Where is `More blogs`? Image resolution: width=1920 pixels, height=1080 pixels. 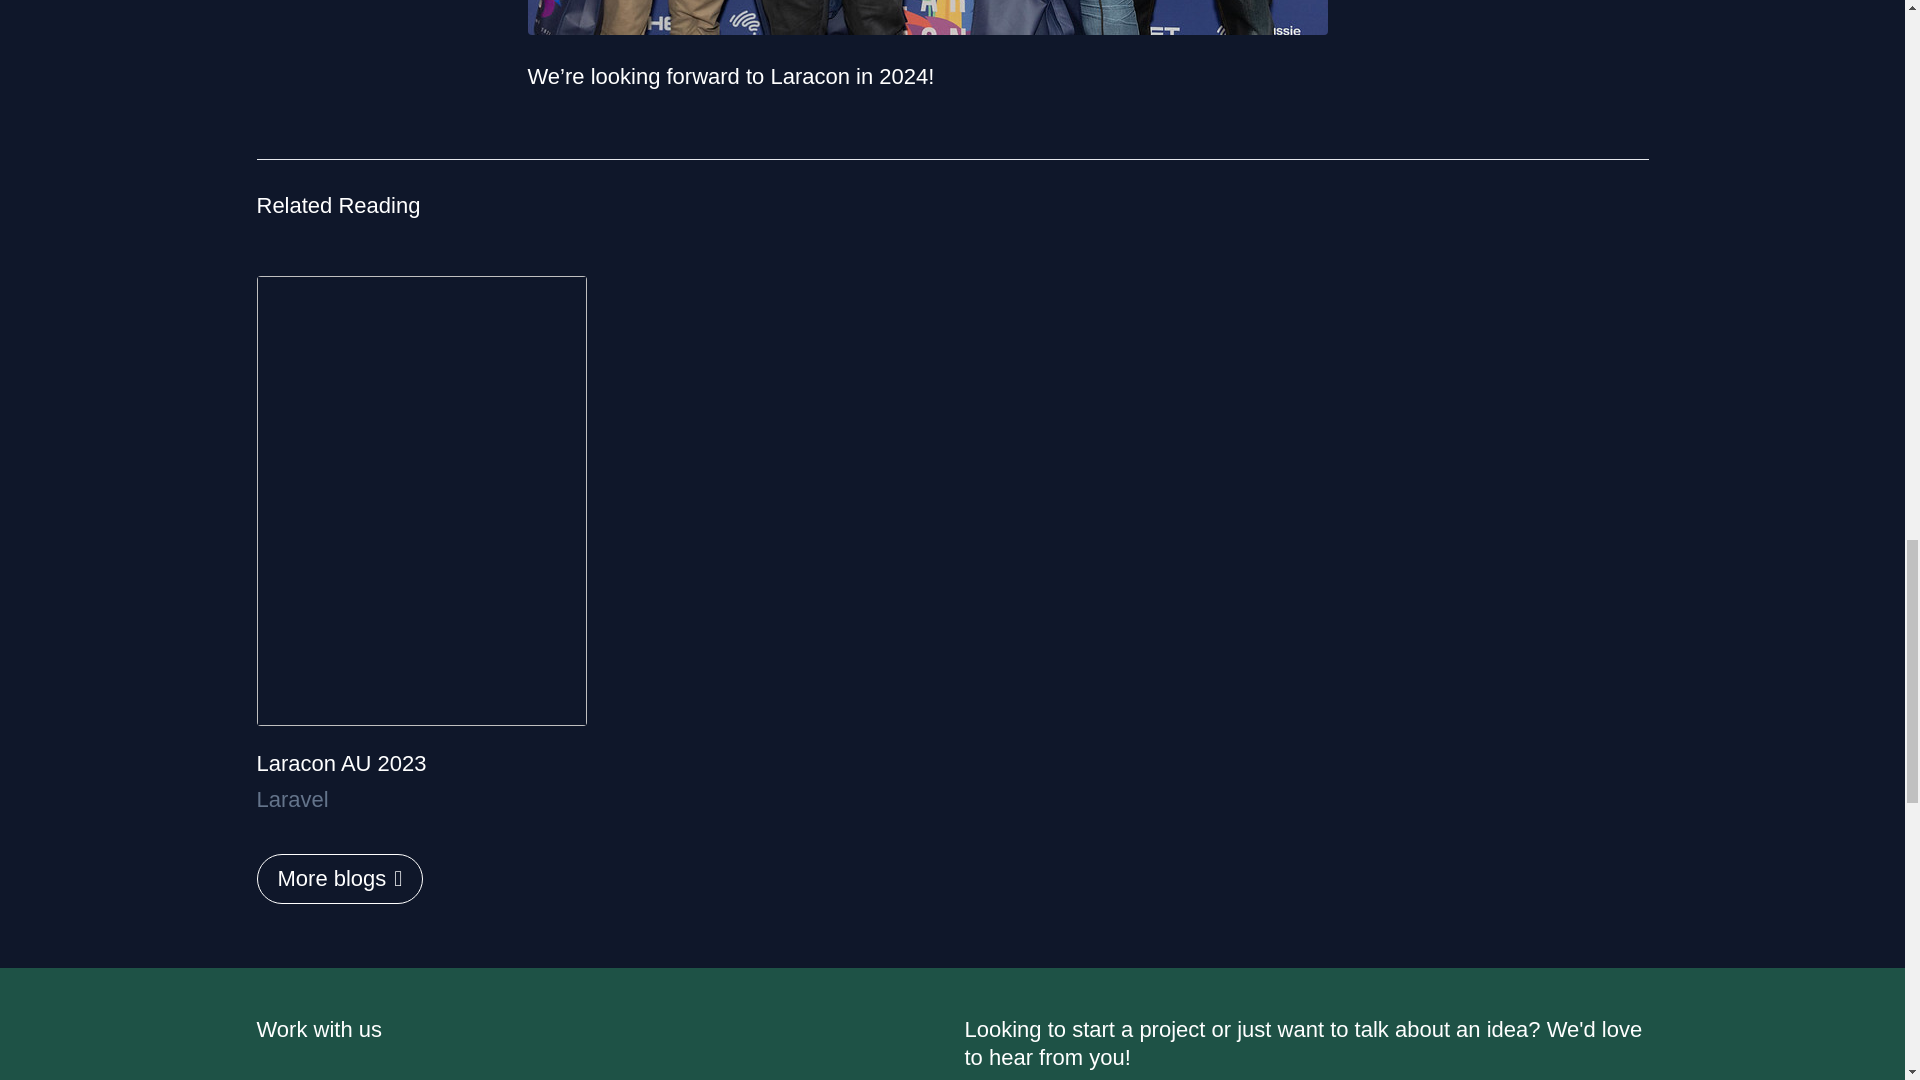
More blogs is located at coordinates (338, 878).